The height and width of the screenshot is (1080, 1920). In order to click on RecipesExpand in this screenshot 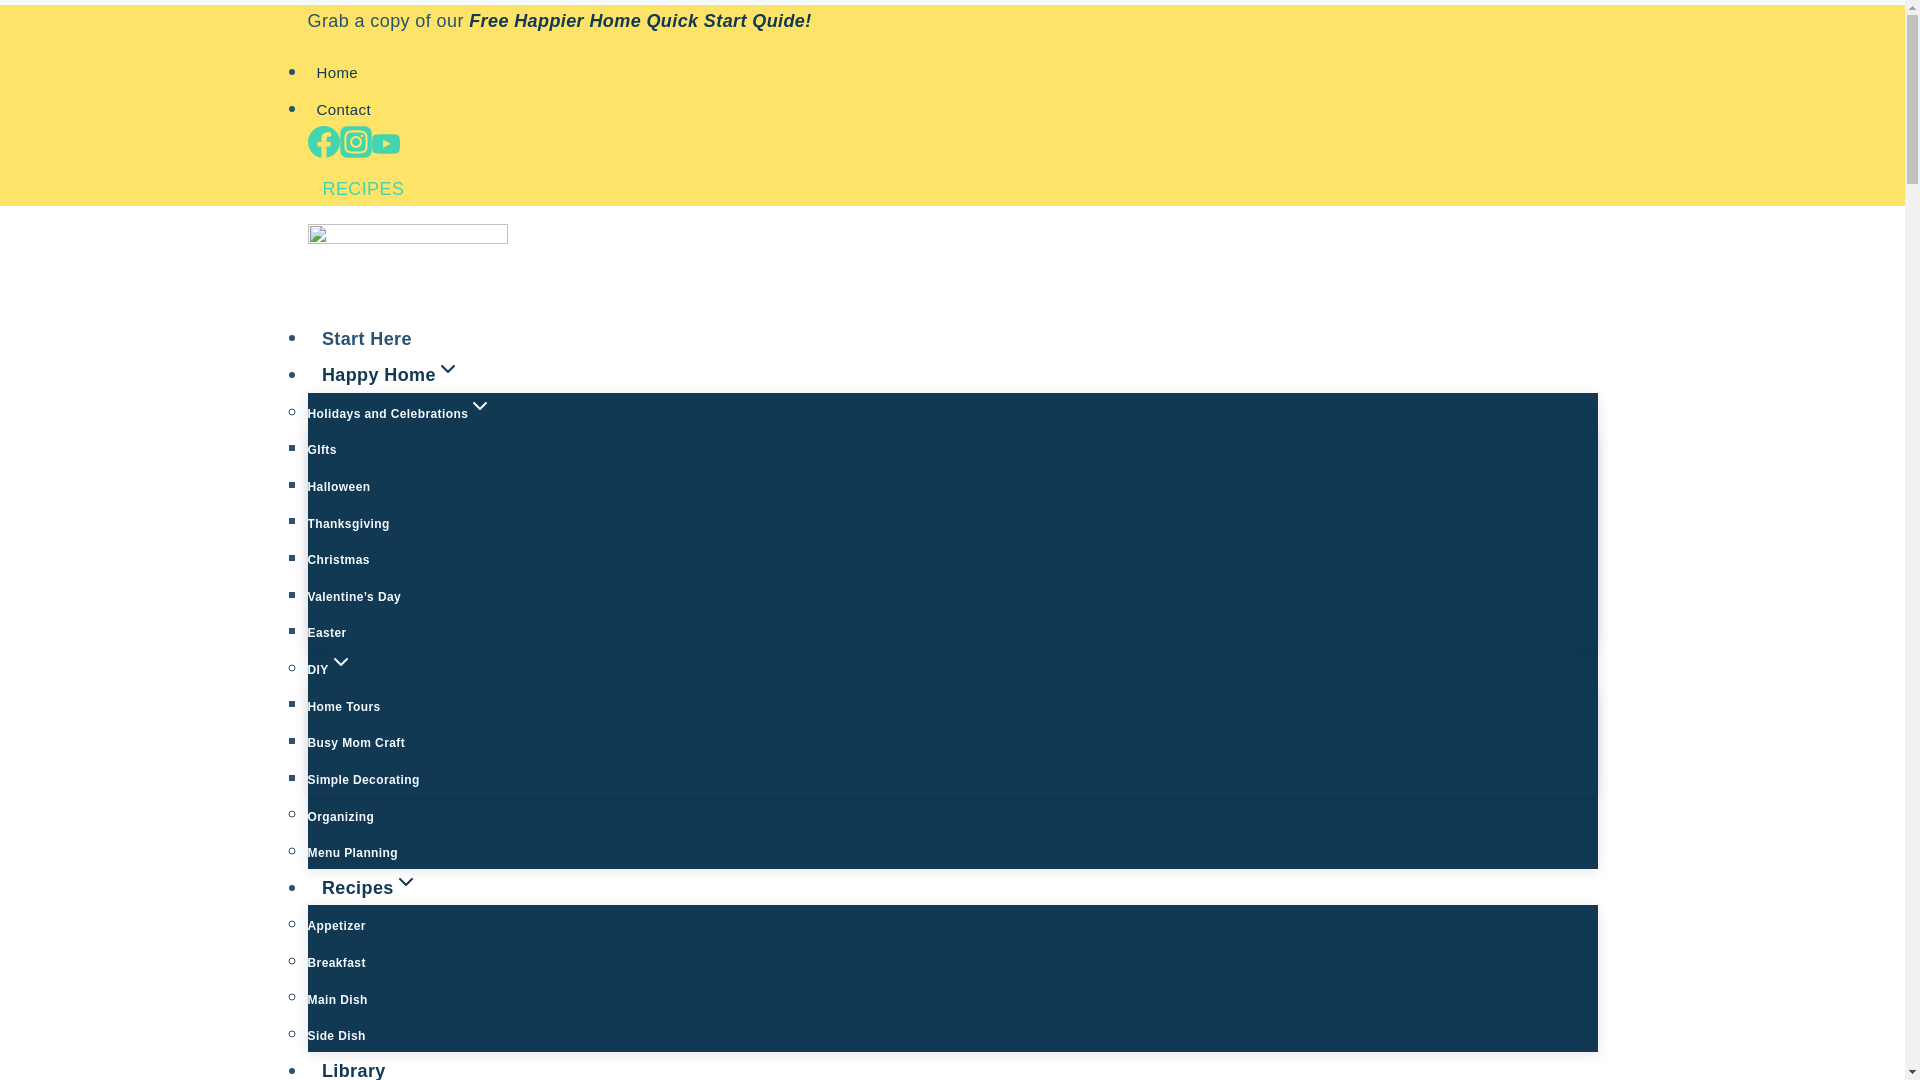, I will do `click(370, 888)`.